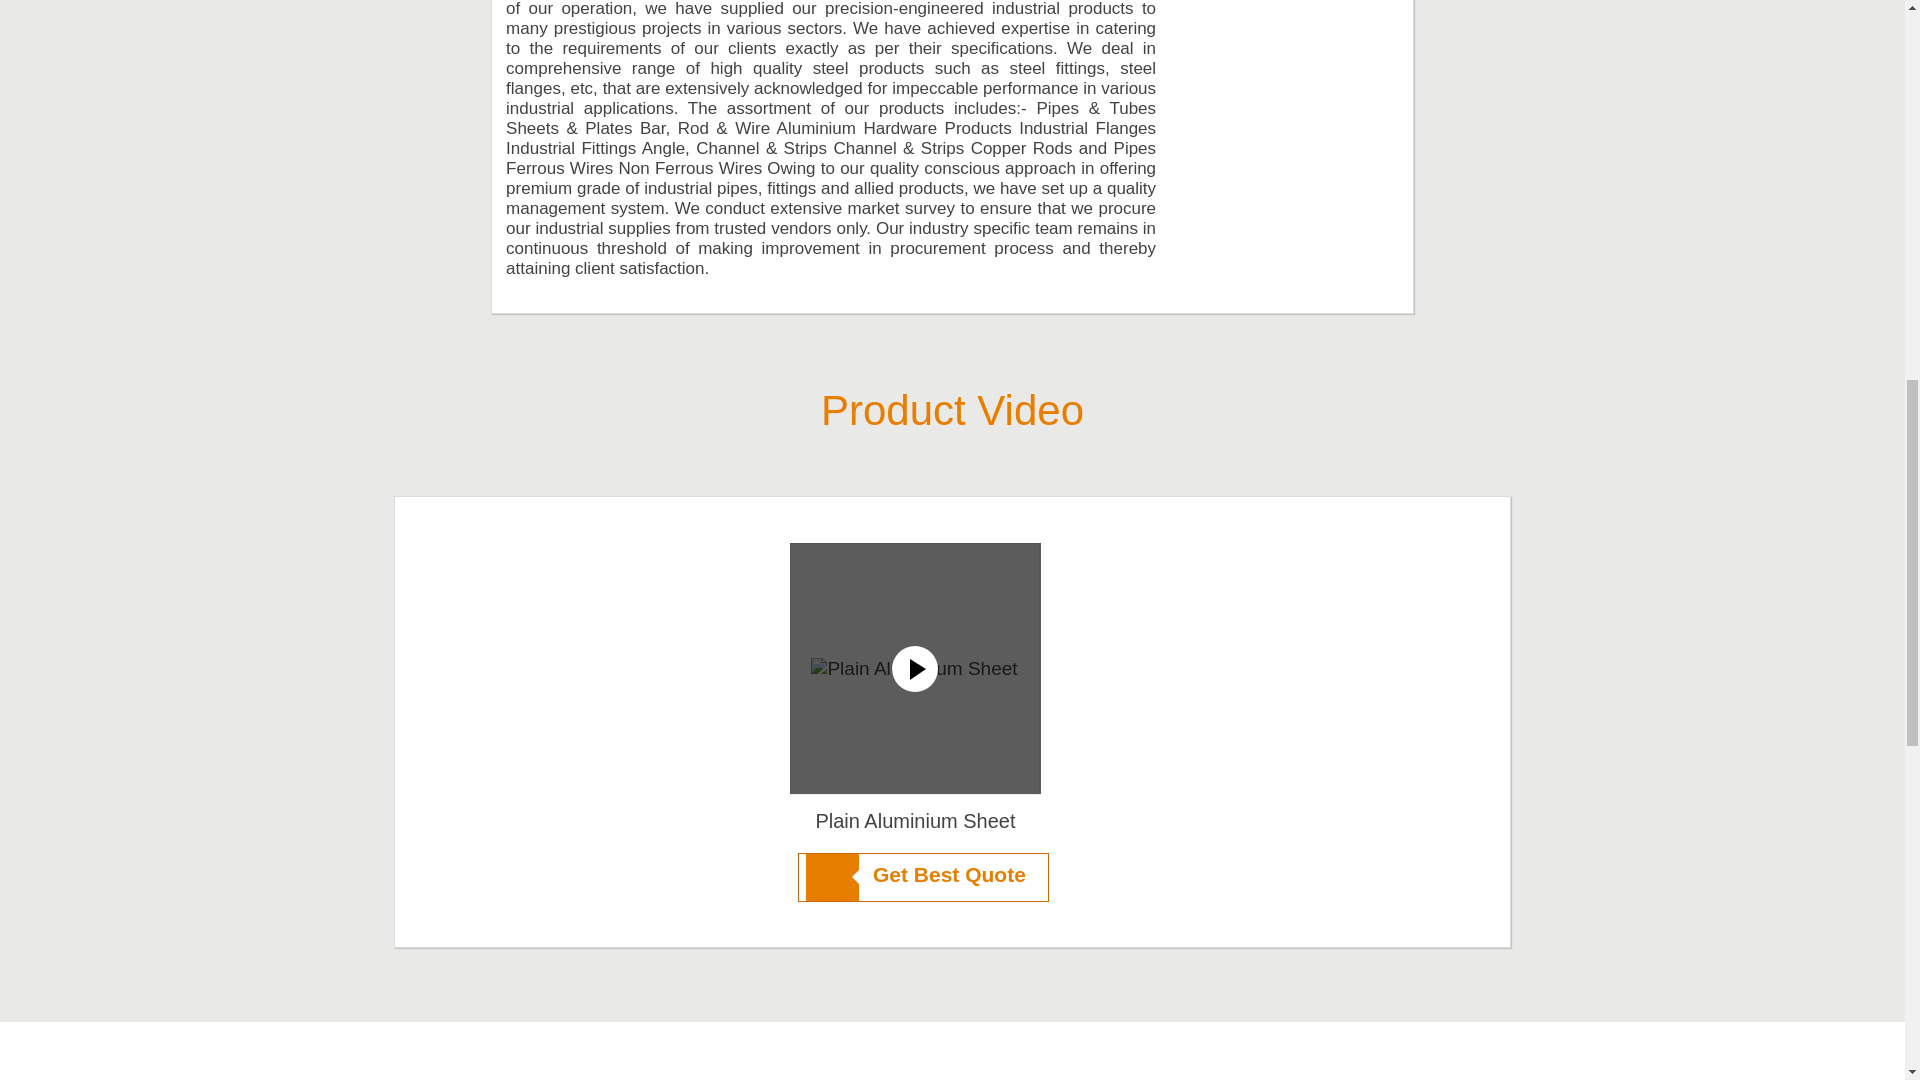 The height and width of the screenshot is (1080, 1920). Describe the element at coordinates (952, 410) in the screenshot. I see `Product Video` at that location.